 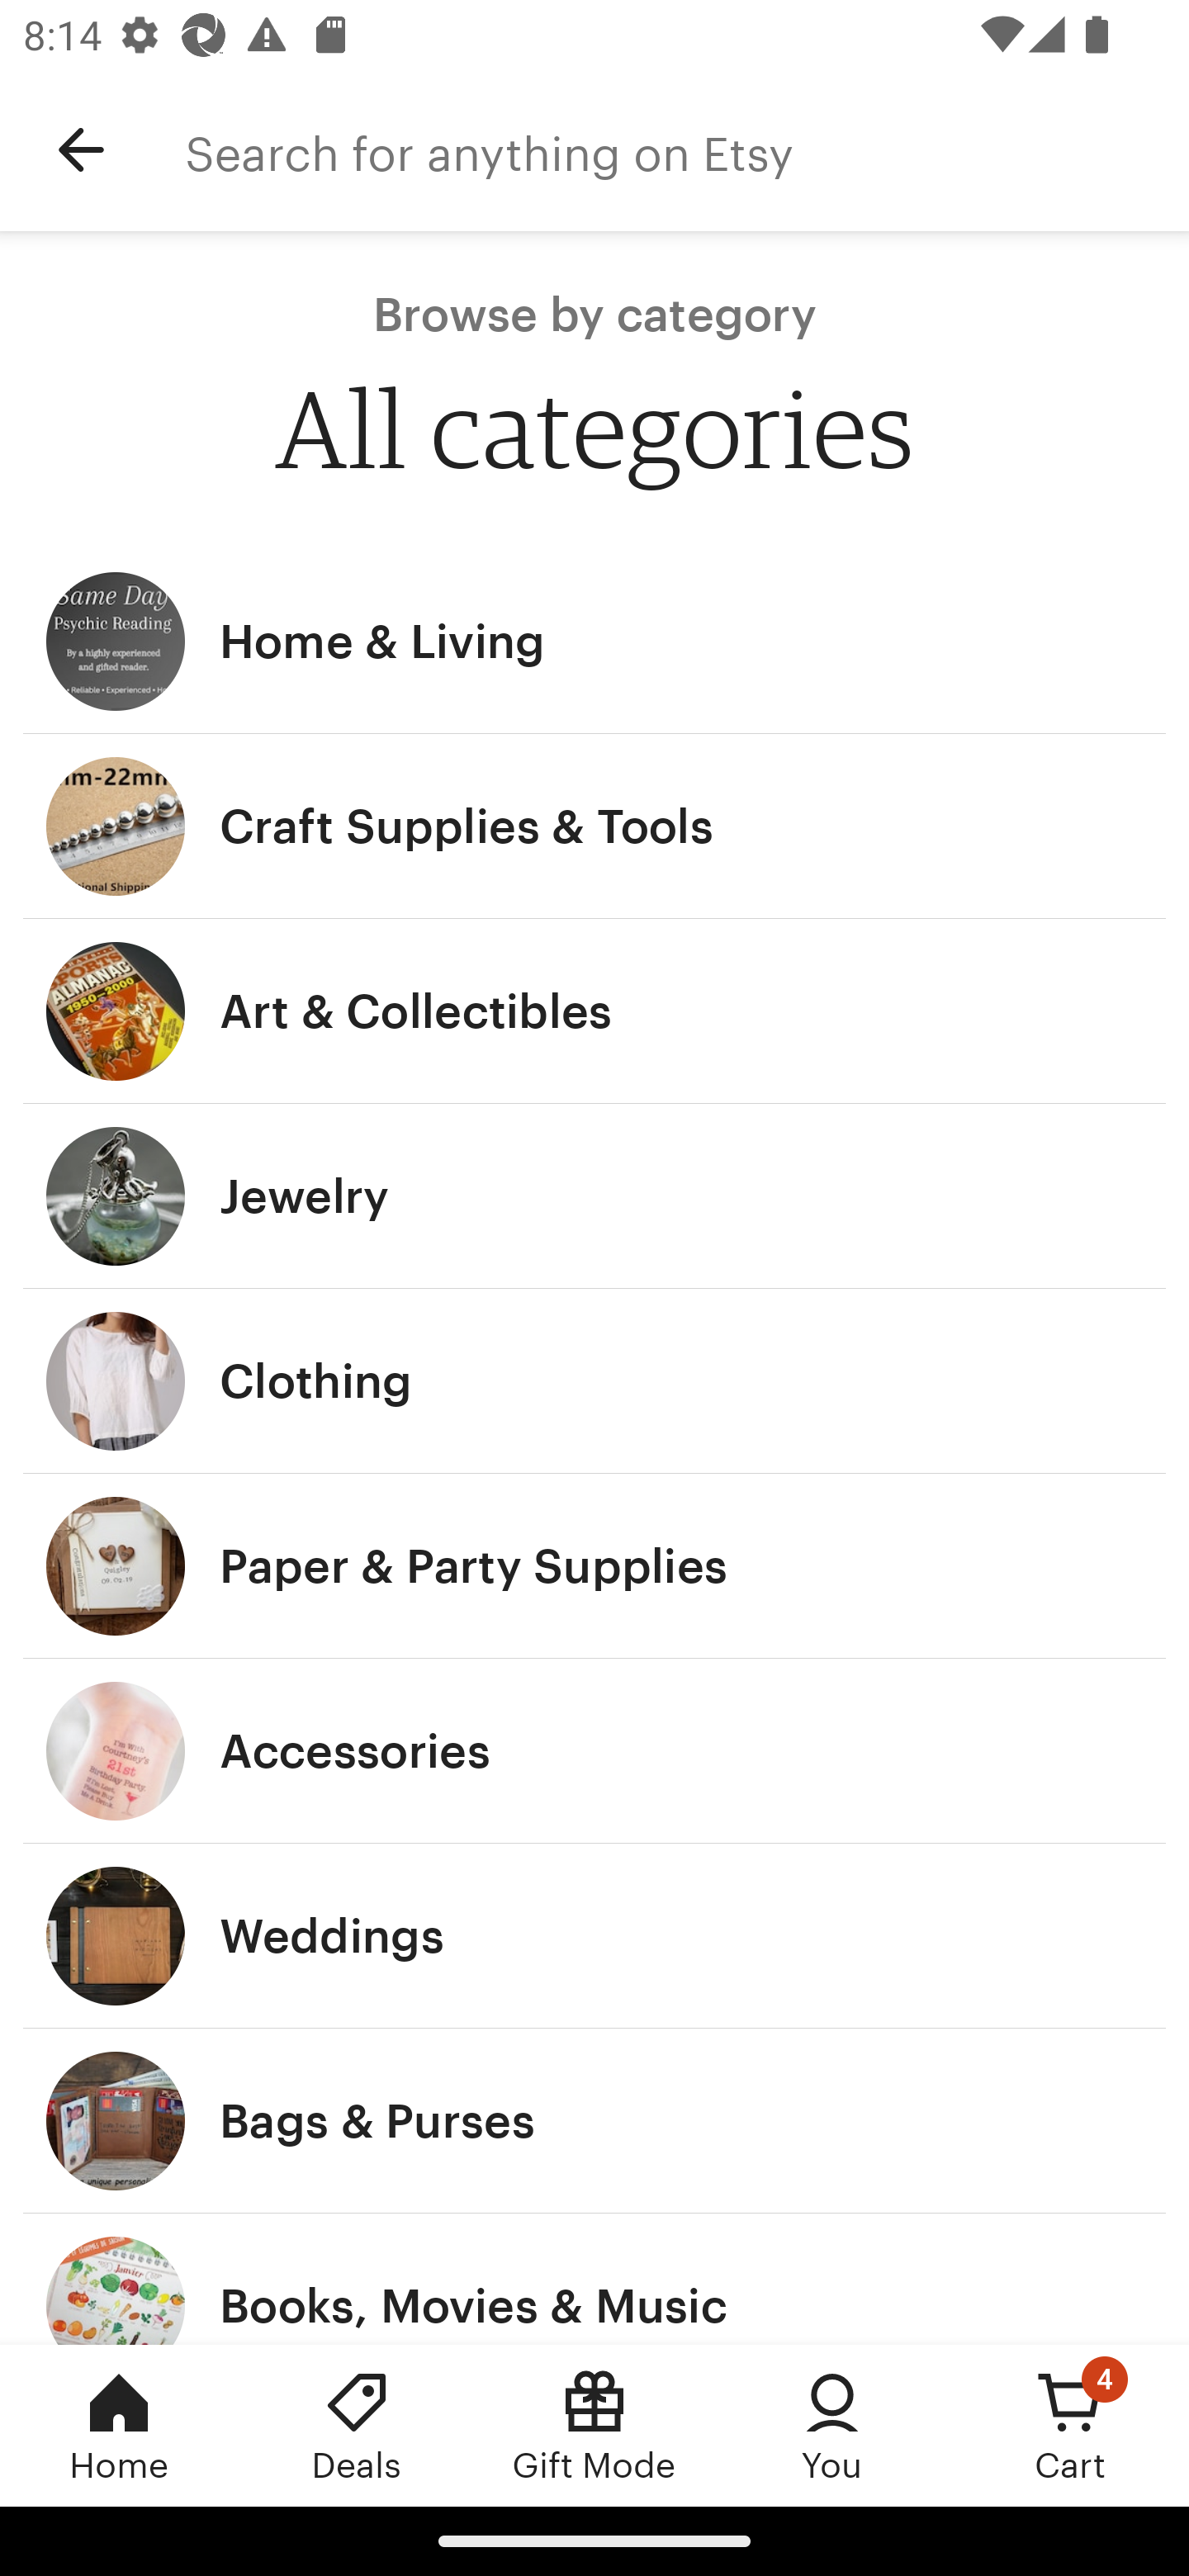 I want to click on Navigate up, so click(x=81, y=150).